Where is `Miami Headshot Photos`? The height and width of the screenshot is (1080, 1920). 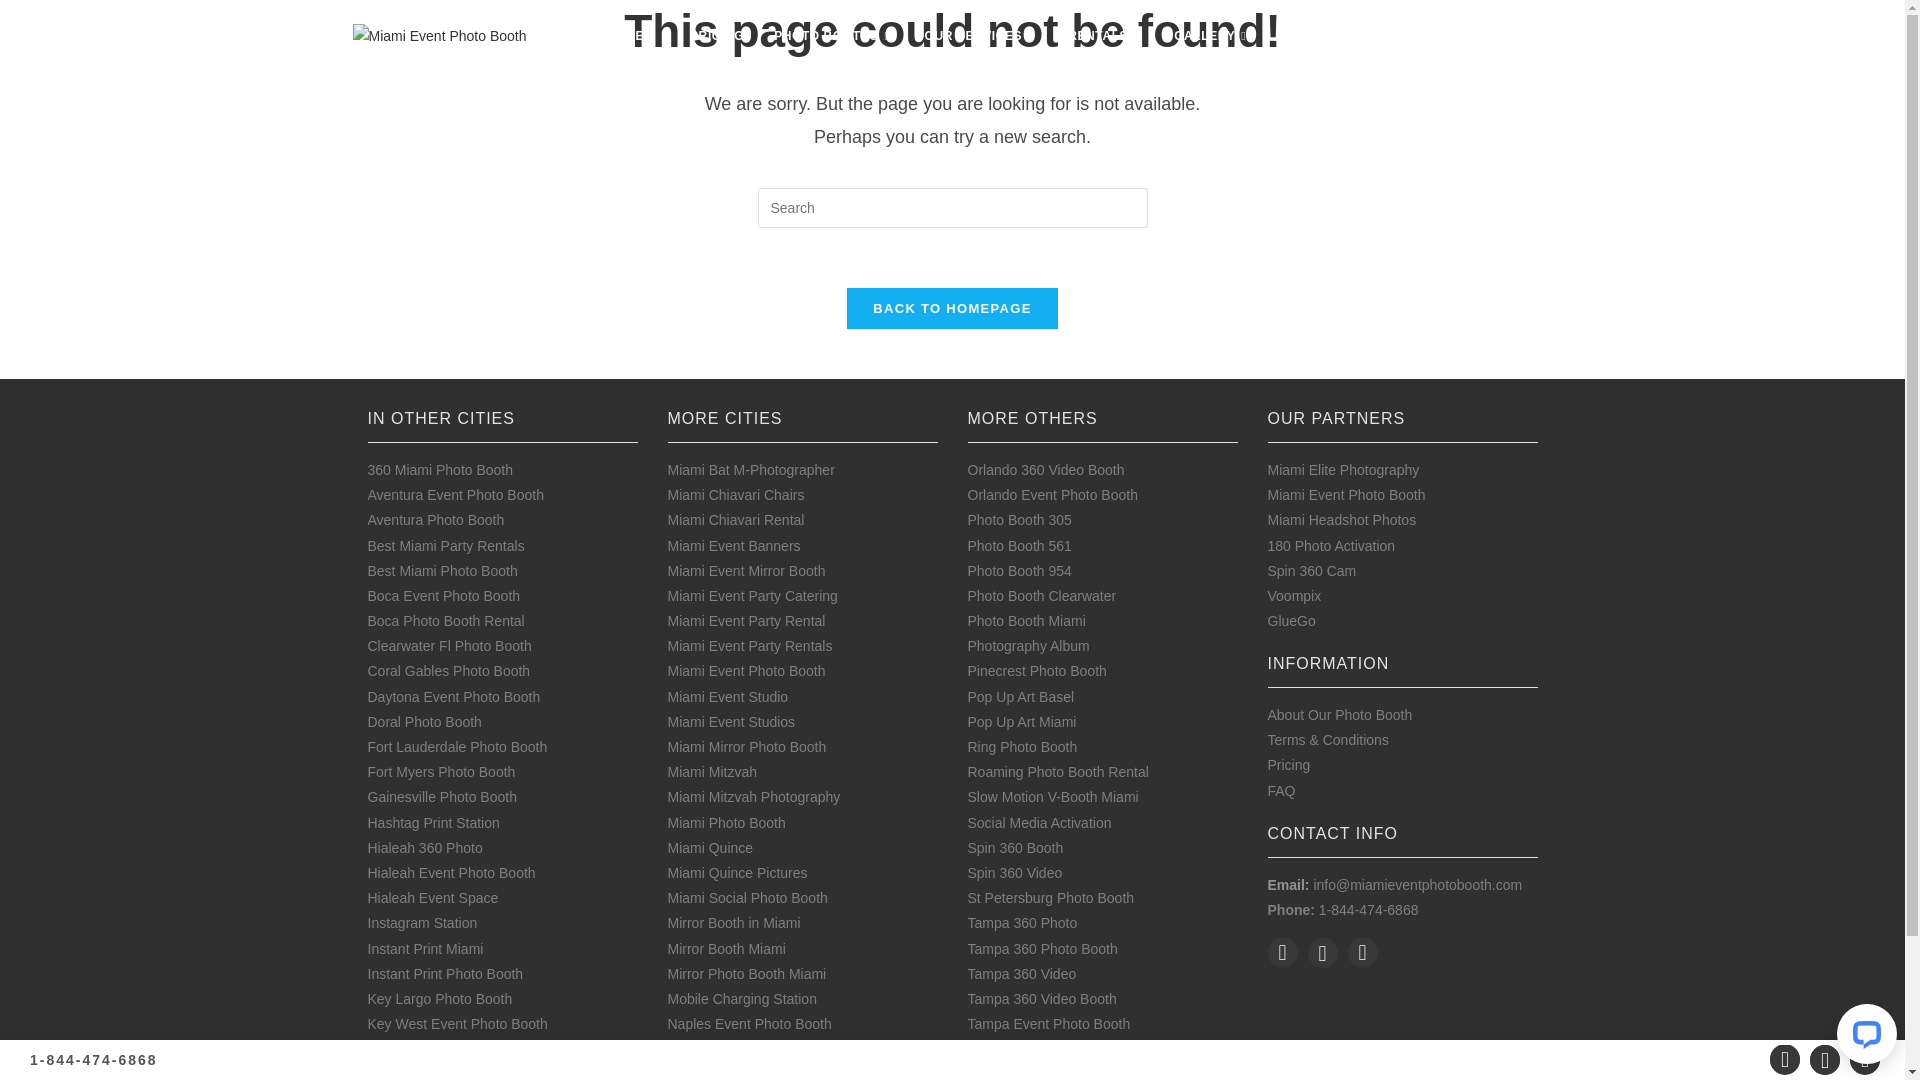
Miami Headshot Photos is located at coordinates (1342, 520).